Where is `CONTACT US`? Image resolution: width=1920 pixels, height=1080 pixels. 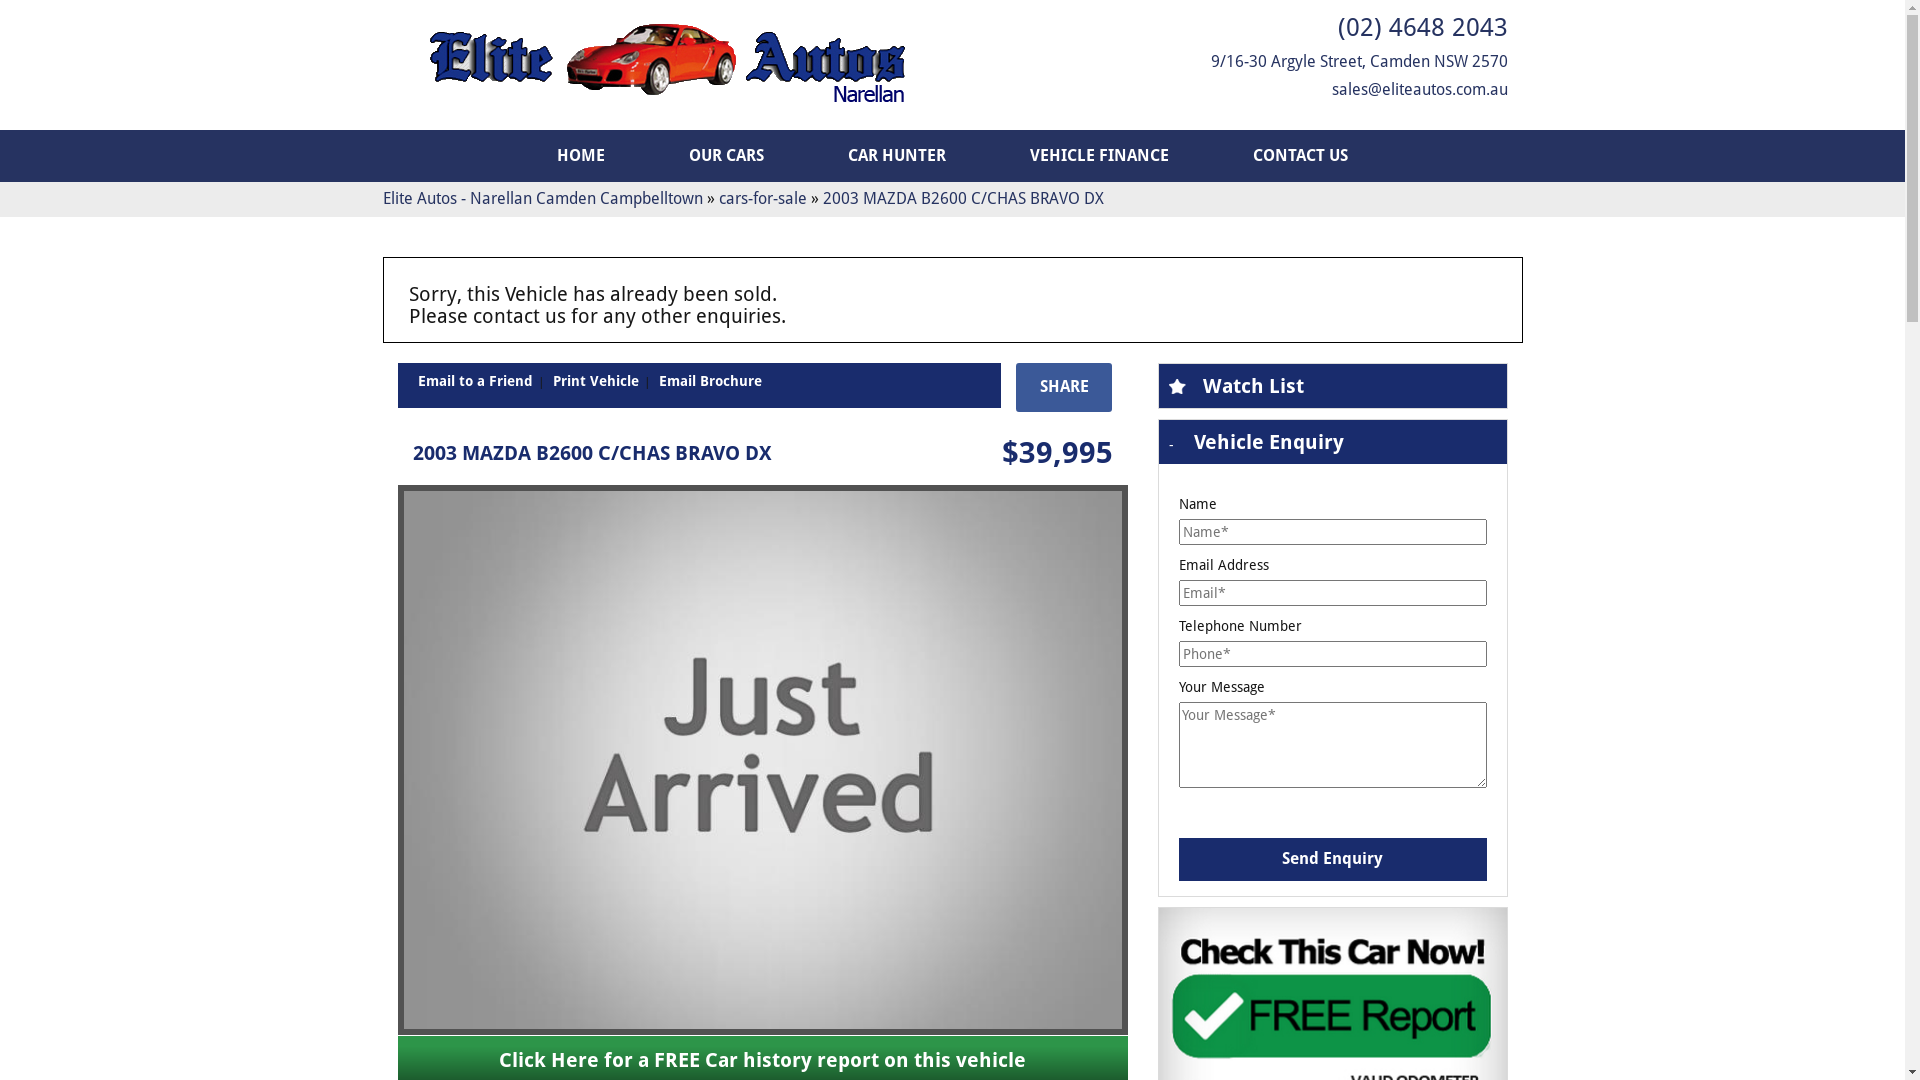 CONTACT US is located at coordinates (1300, 156).